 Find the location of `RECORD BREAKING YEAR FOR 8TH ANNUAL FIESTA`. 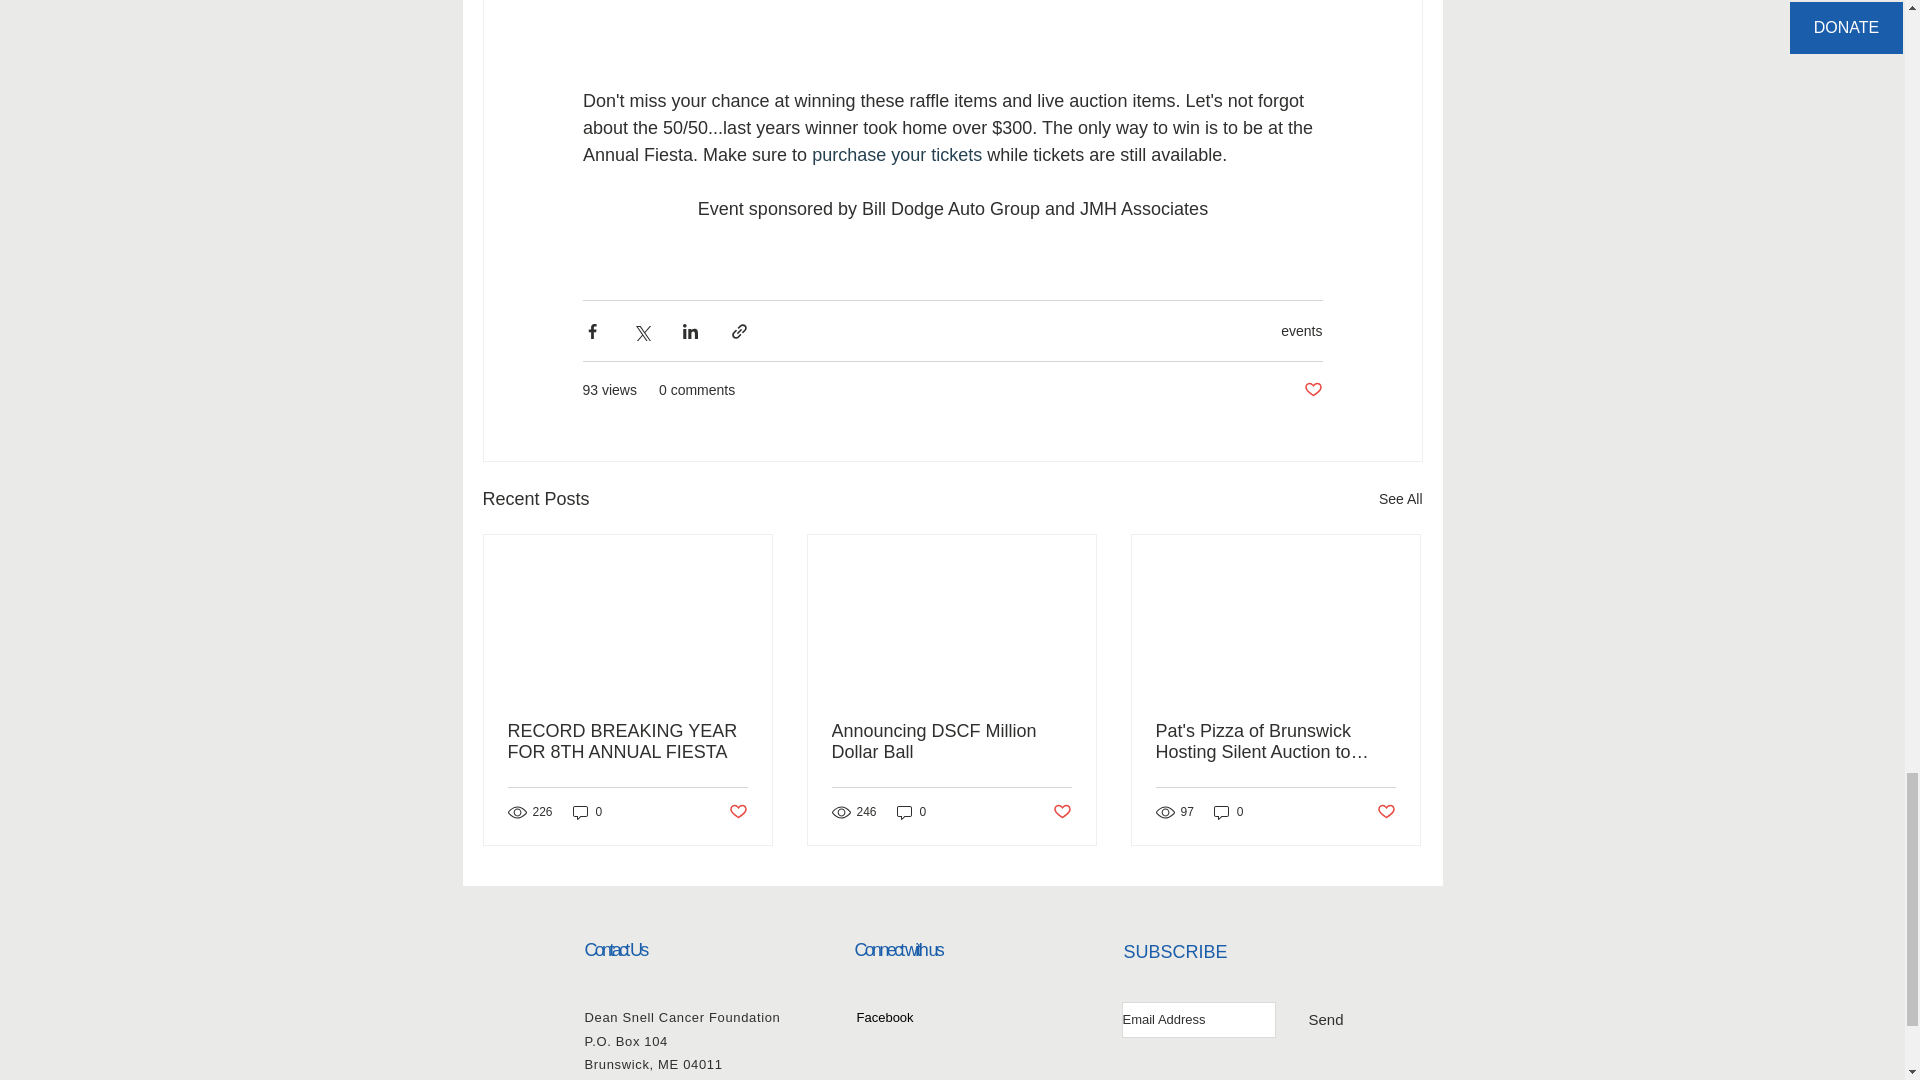

RECORD BREAKING YEAR FOR 8TH ANNUAL FIESTA is located at coordinates (628, 742).